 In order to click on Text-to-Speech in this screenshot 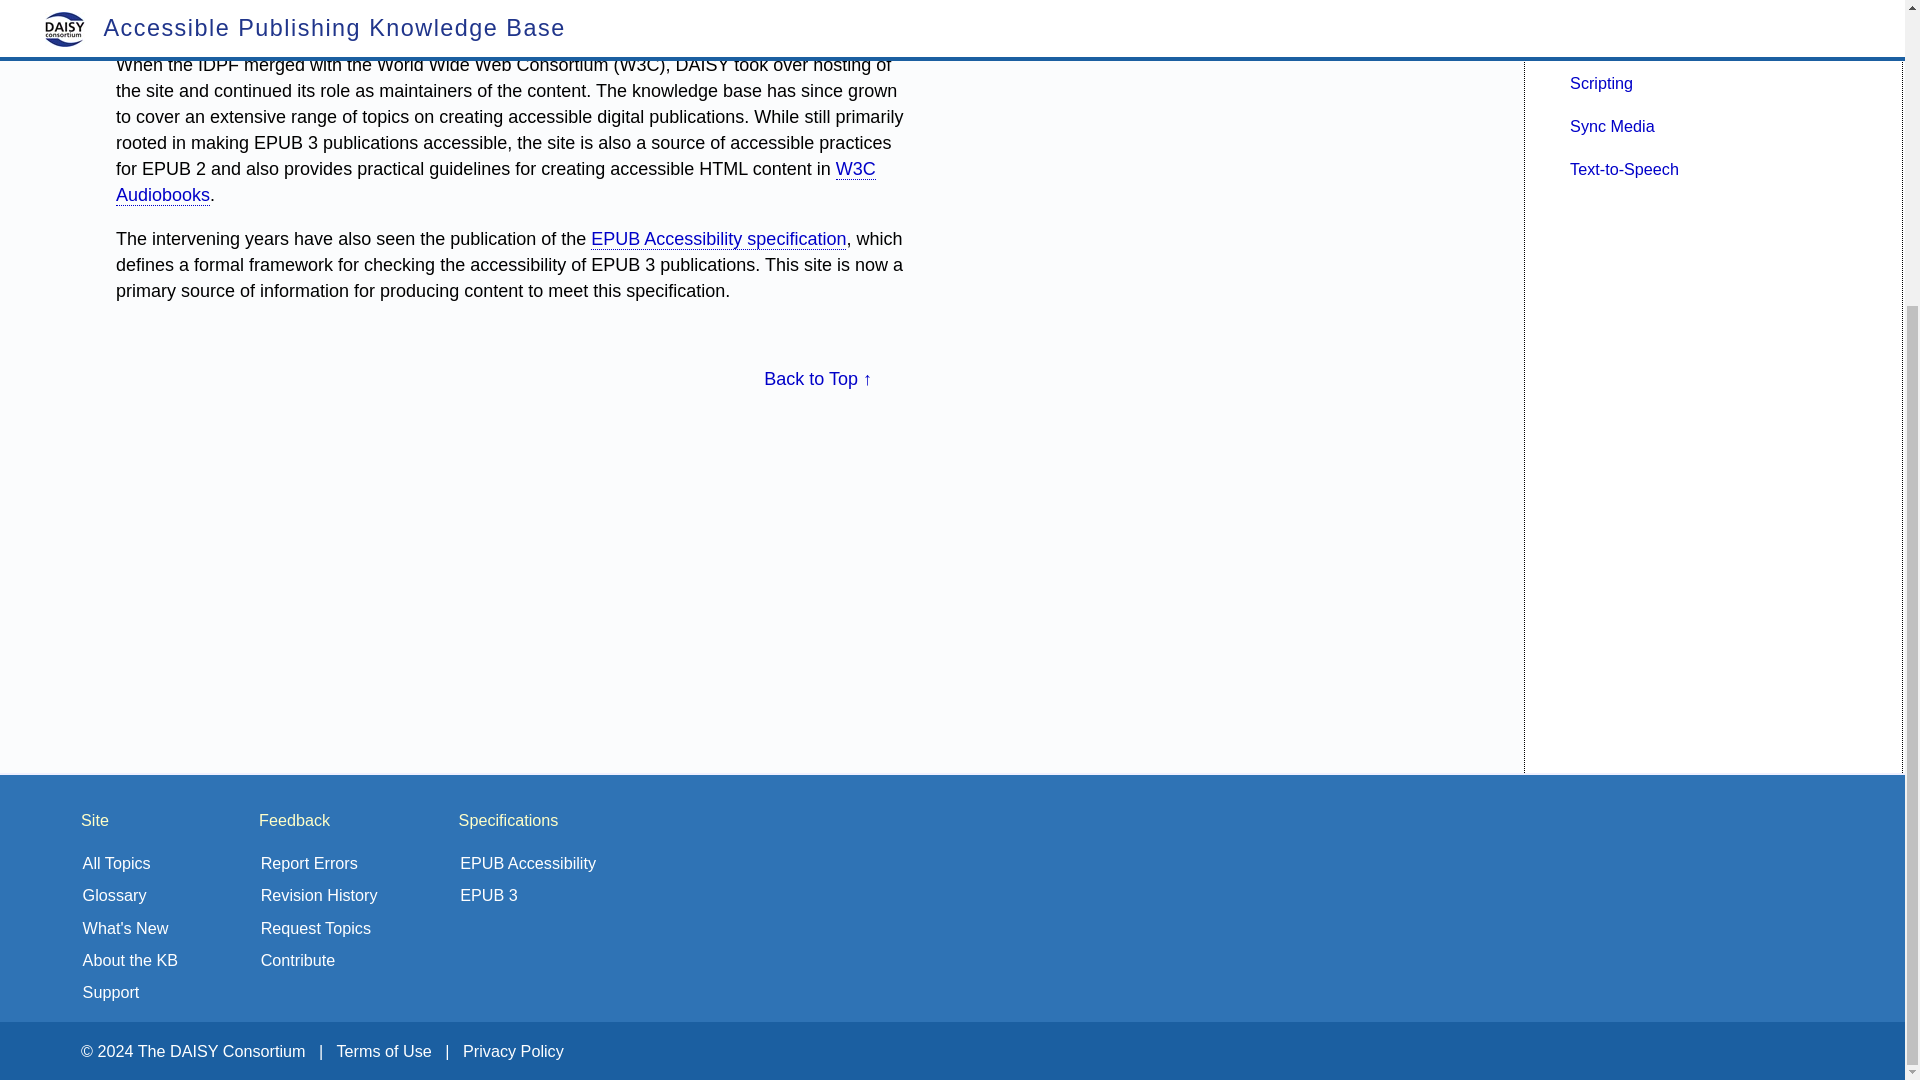, I will do `click(1624, 168)`.